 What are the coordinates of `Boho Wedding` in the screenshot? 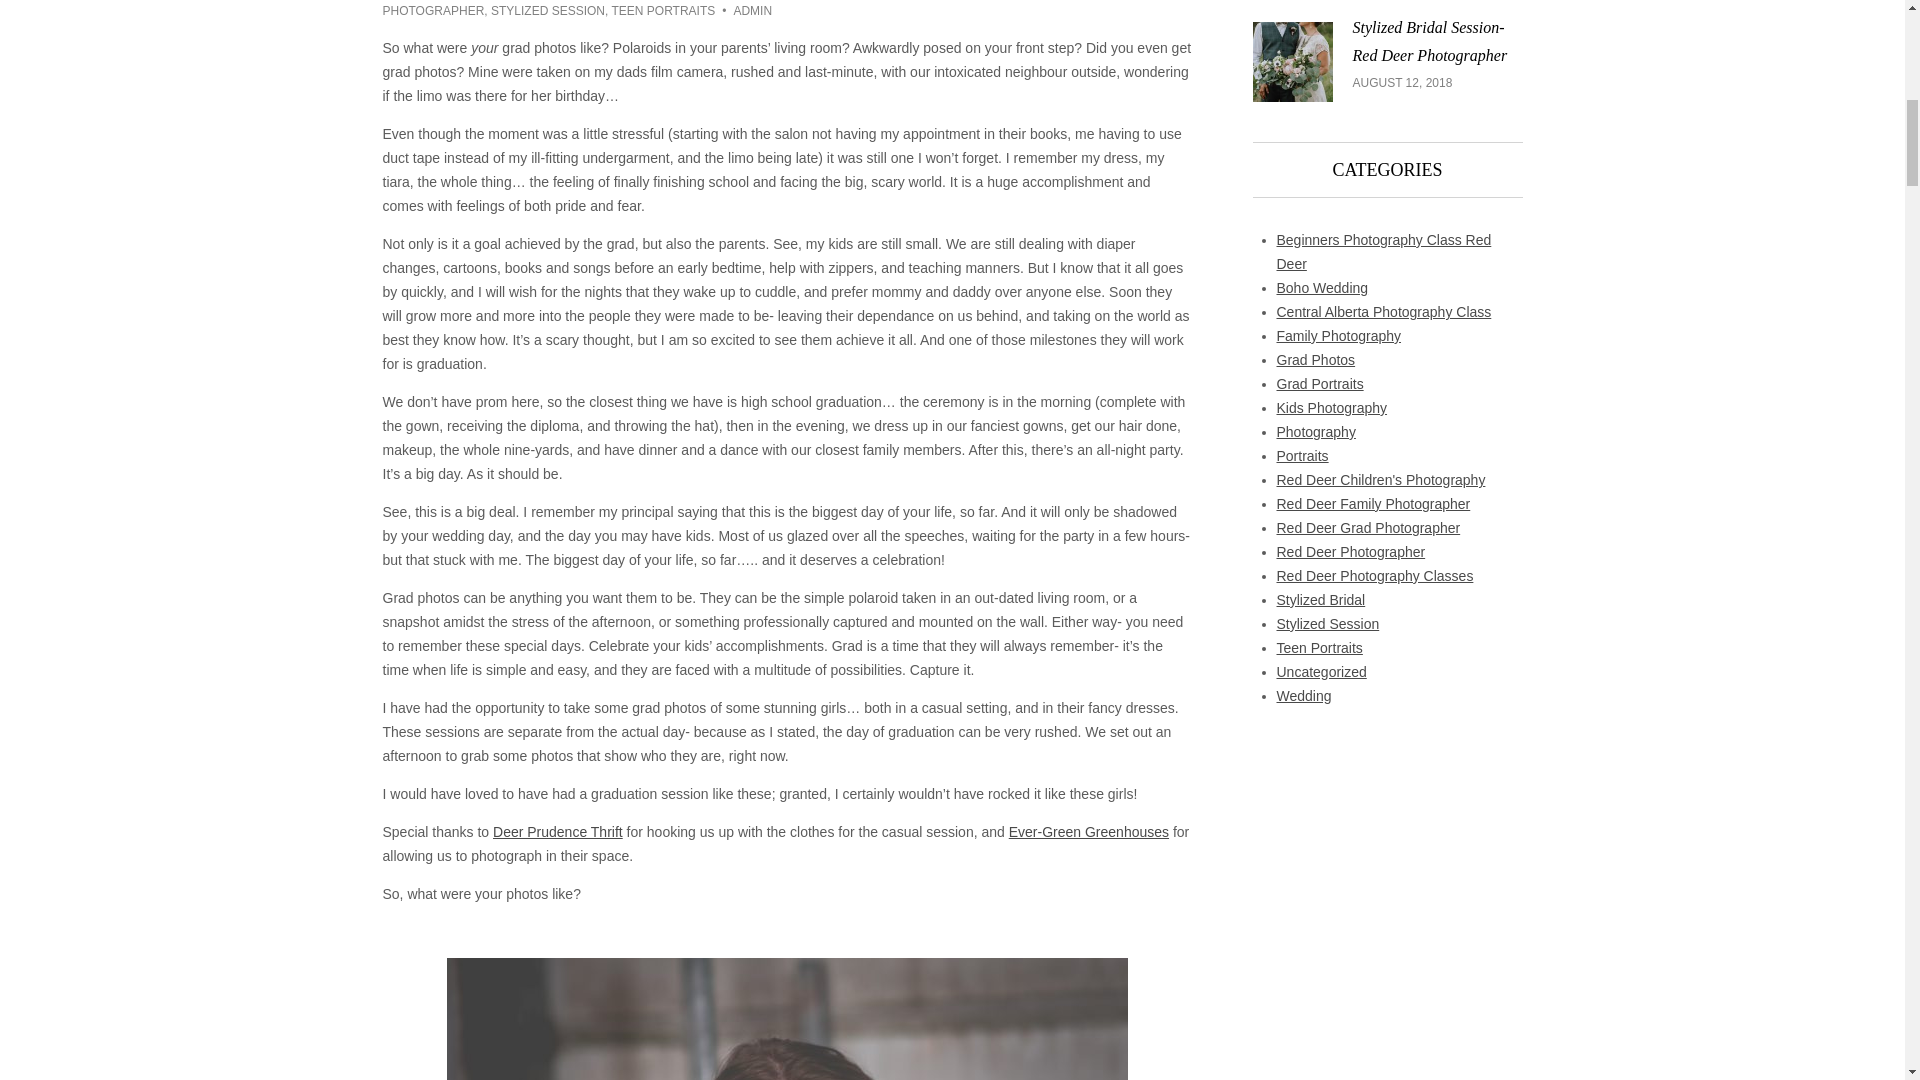 It's located at (1322, 287).